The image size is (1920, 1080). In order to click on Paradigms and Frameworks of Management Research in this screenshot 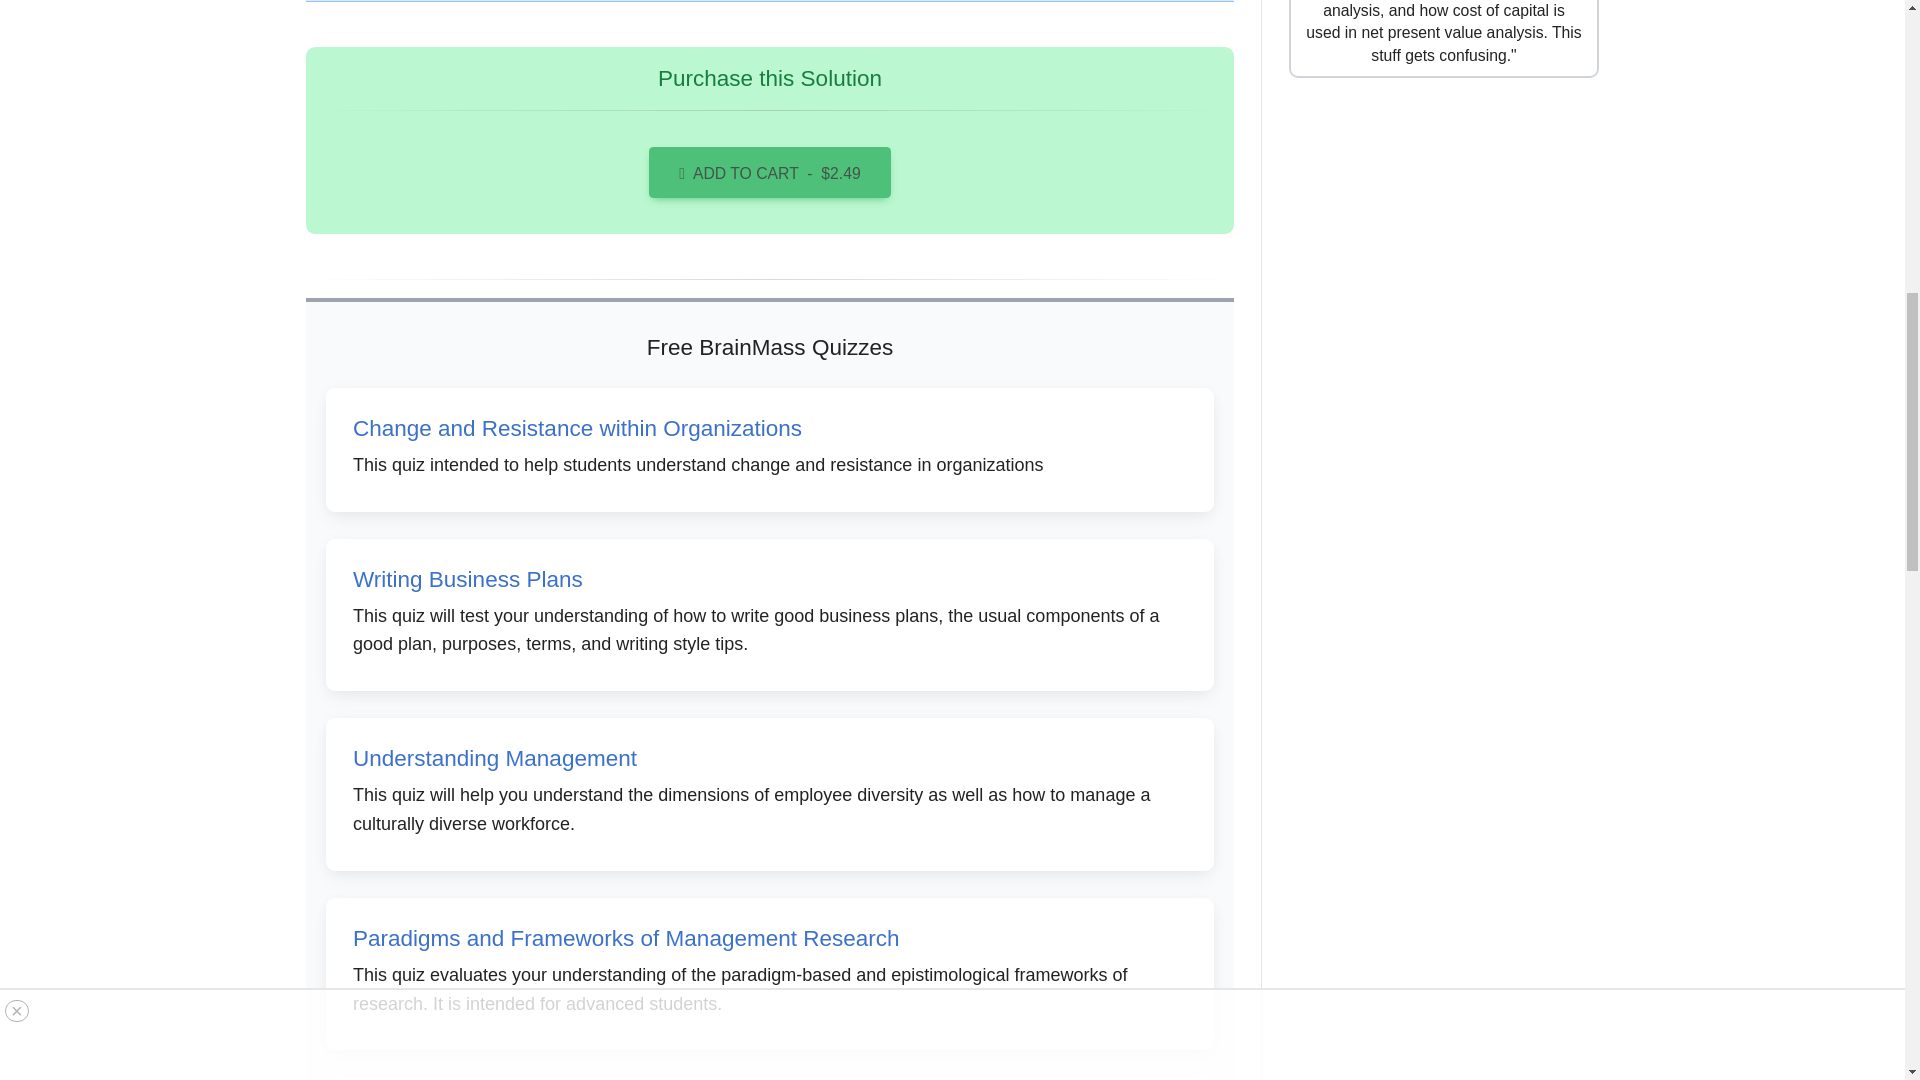, I will do `click(626, 938)`.